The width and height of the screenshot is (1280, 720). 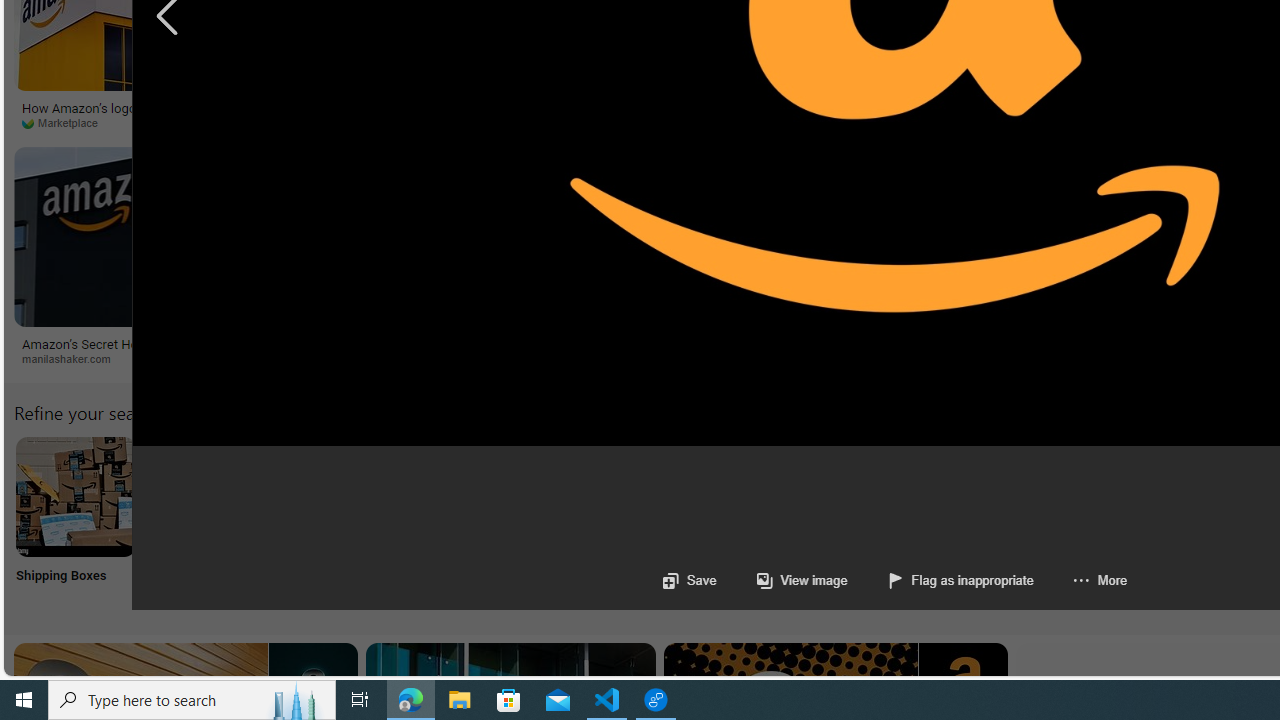 What do you see at coordinates (75, 522) in the screenshot?
I see `Amazon Shipping Boxes Shipping Boxes` at bounding box center [75, 522].